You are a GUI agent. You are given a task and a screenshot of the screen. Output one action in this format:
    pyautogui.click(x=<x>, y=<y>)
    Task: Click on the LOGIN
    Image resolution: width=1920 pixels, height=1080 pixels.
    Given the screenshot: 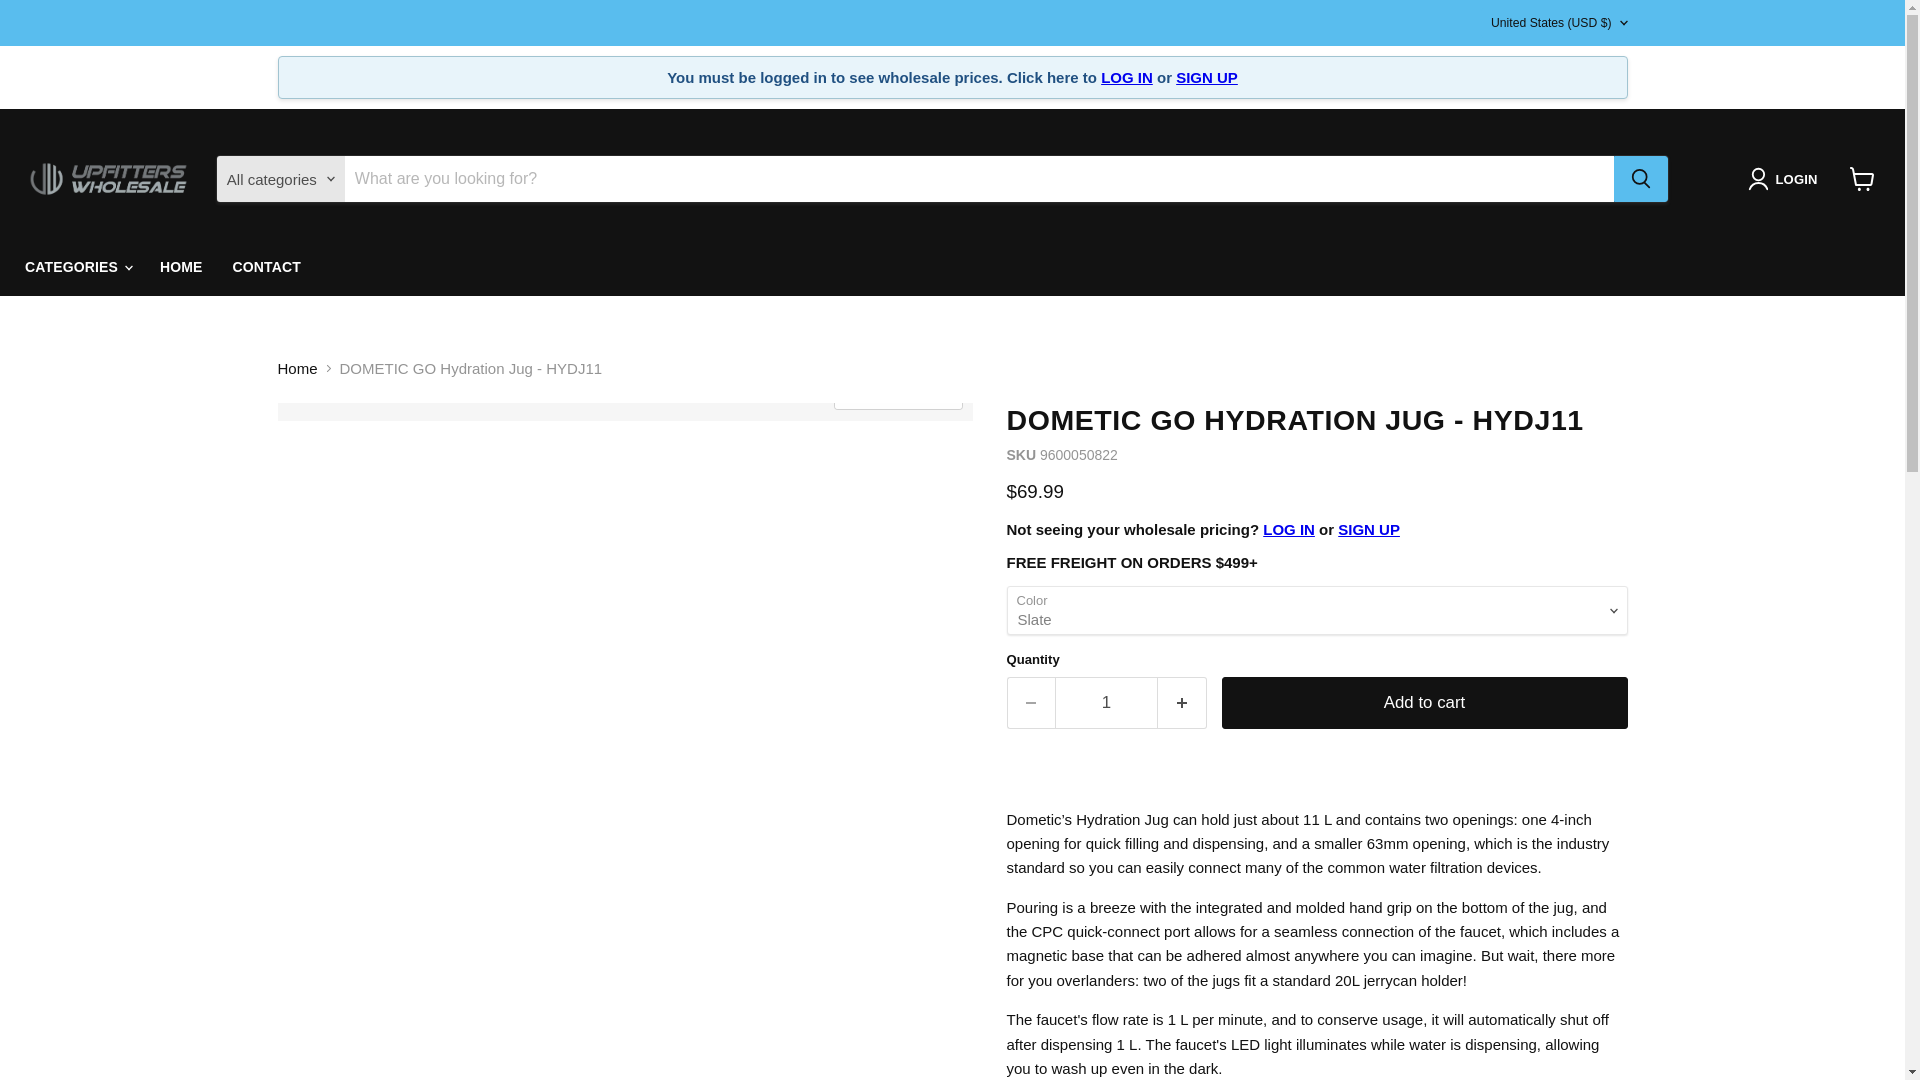 What is the action you would take?
    pyautogui.click(x=1786, y=179)
    